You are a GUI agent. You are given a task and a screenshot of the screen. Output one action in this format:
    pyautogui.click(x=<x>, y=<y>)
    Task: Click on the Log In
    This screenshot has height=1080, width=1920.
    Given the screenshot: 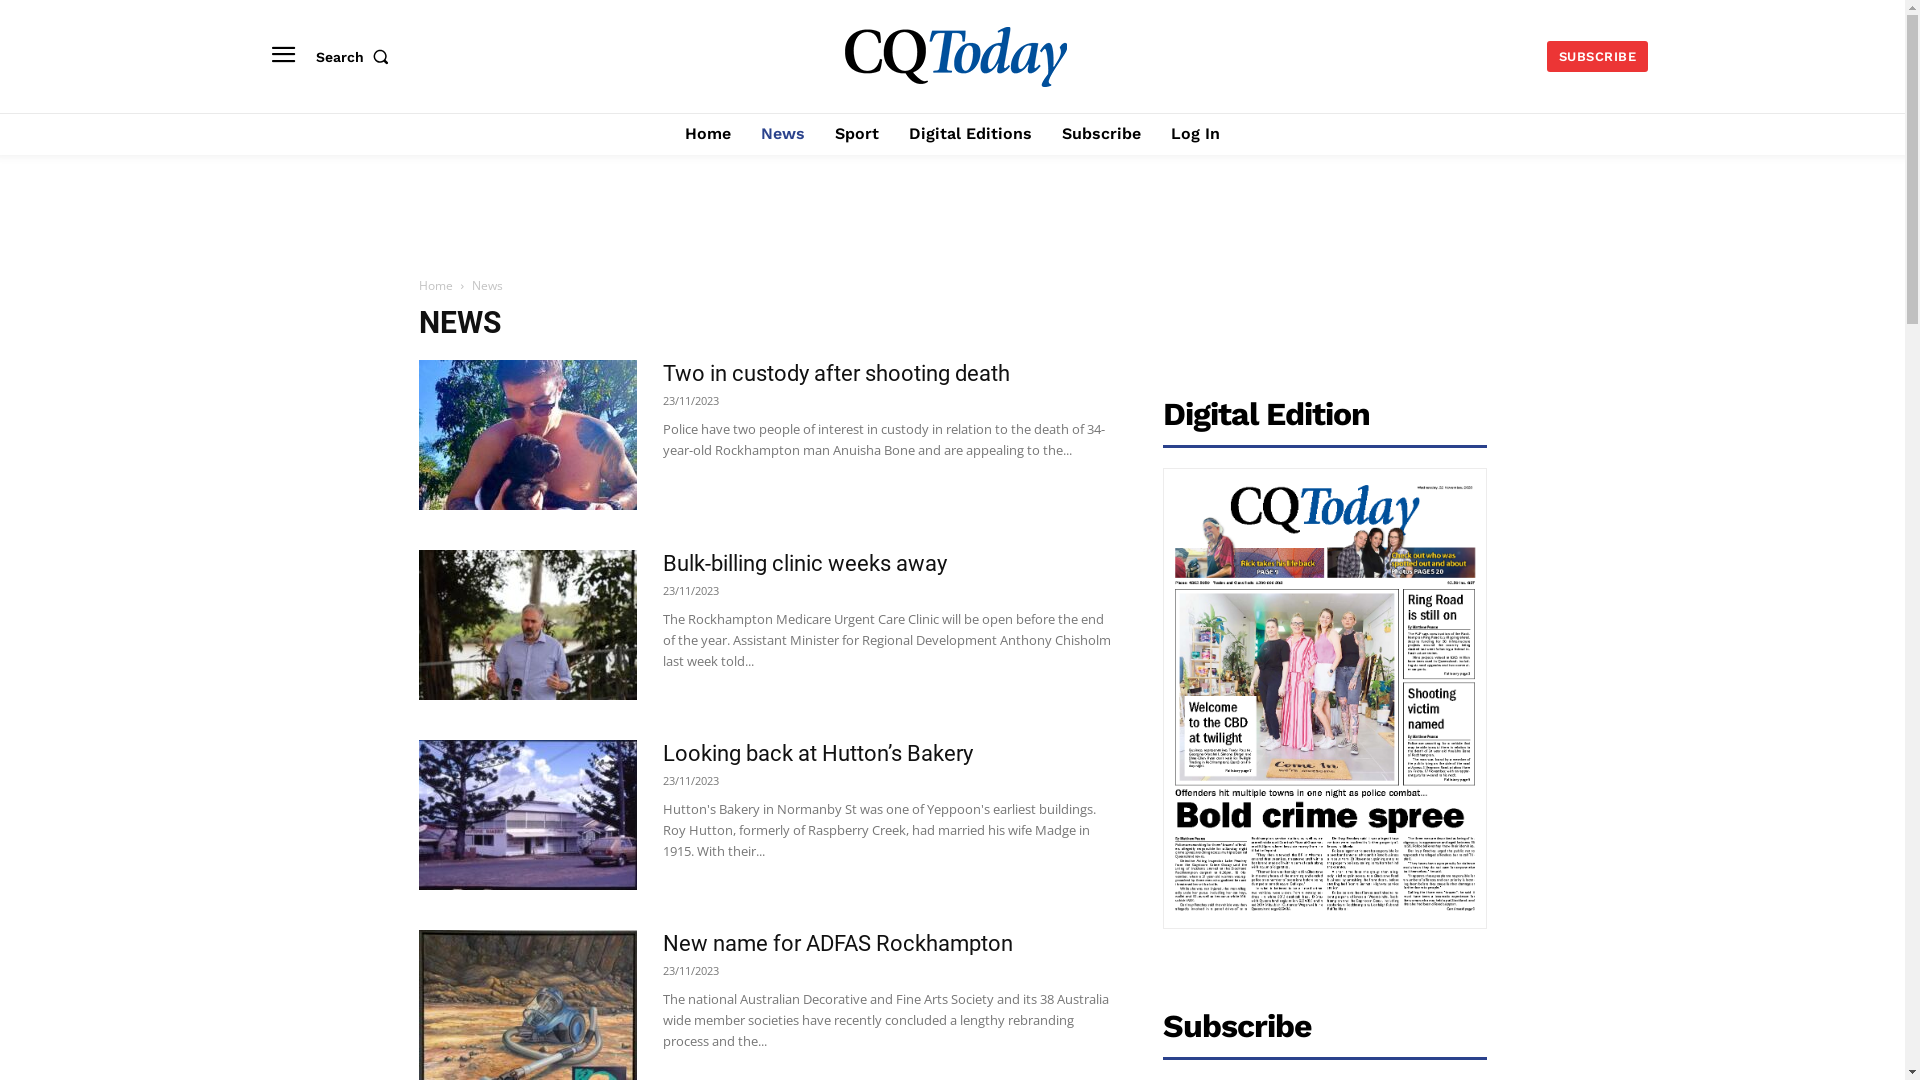 What is the action you would take?
    pyautogui.click(x=1196, y=134)
    